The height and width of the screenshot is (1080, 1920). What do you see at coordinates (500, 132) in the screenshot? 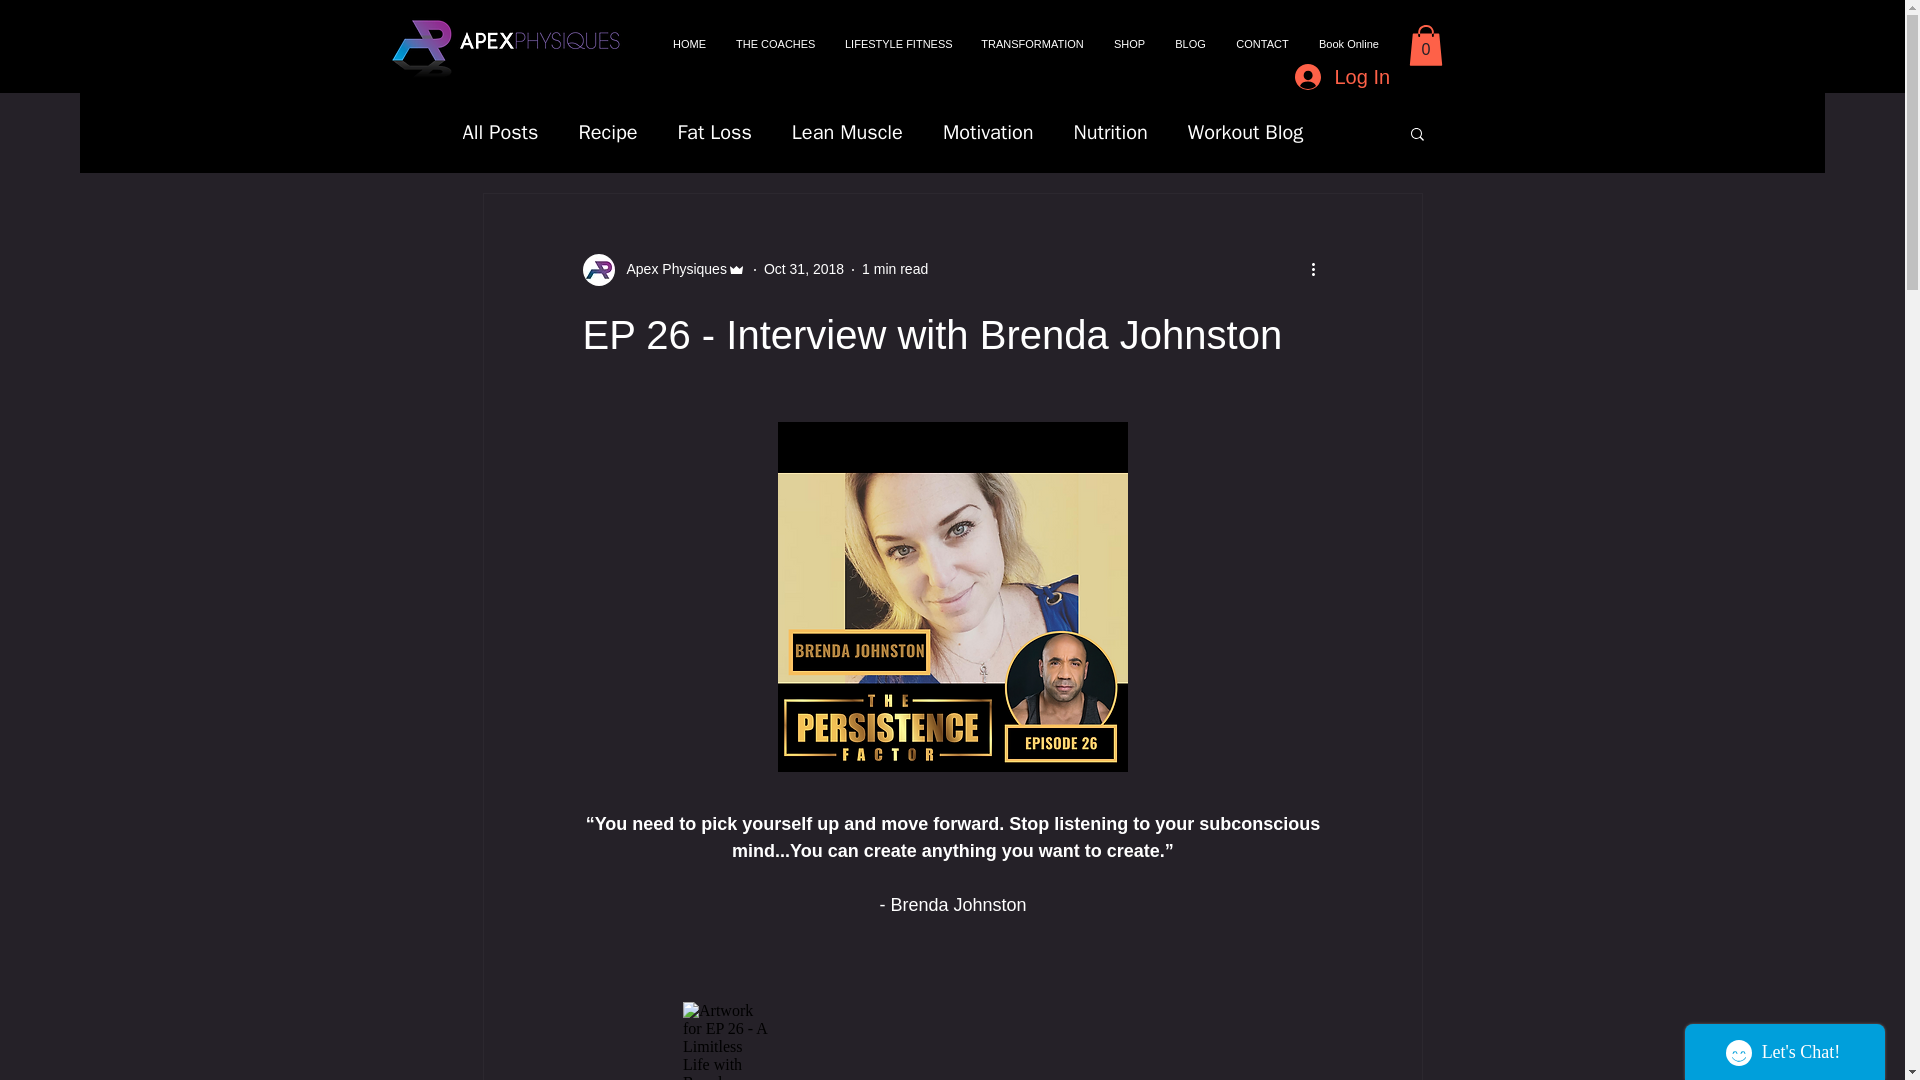
I see `All Posts` at bounding box center [500, 132].